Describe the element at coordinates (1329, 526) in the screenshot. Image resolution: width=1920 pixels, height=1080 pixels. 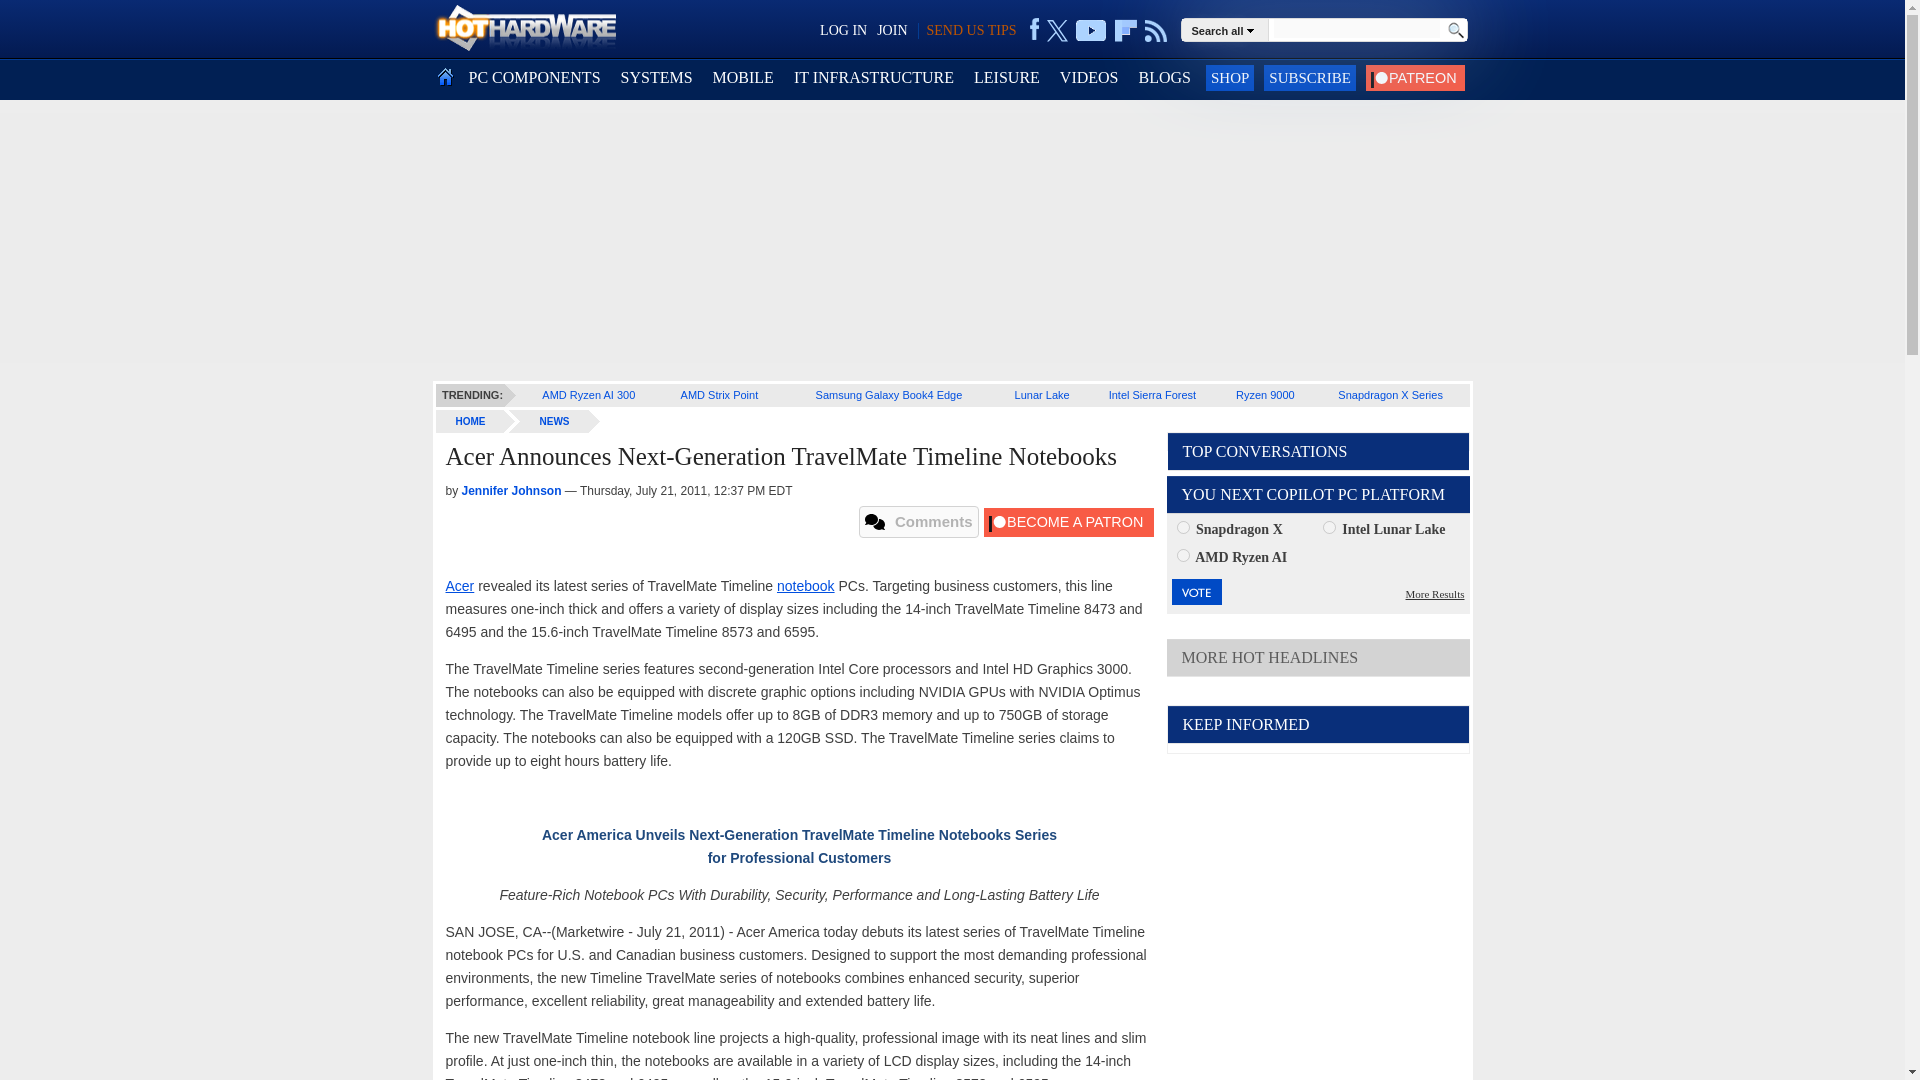
I see `758` at that location.